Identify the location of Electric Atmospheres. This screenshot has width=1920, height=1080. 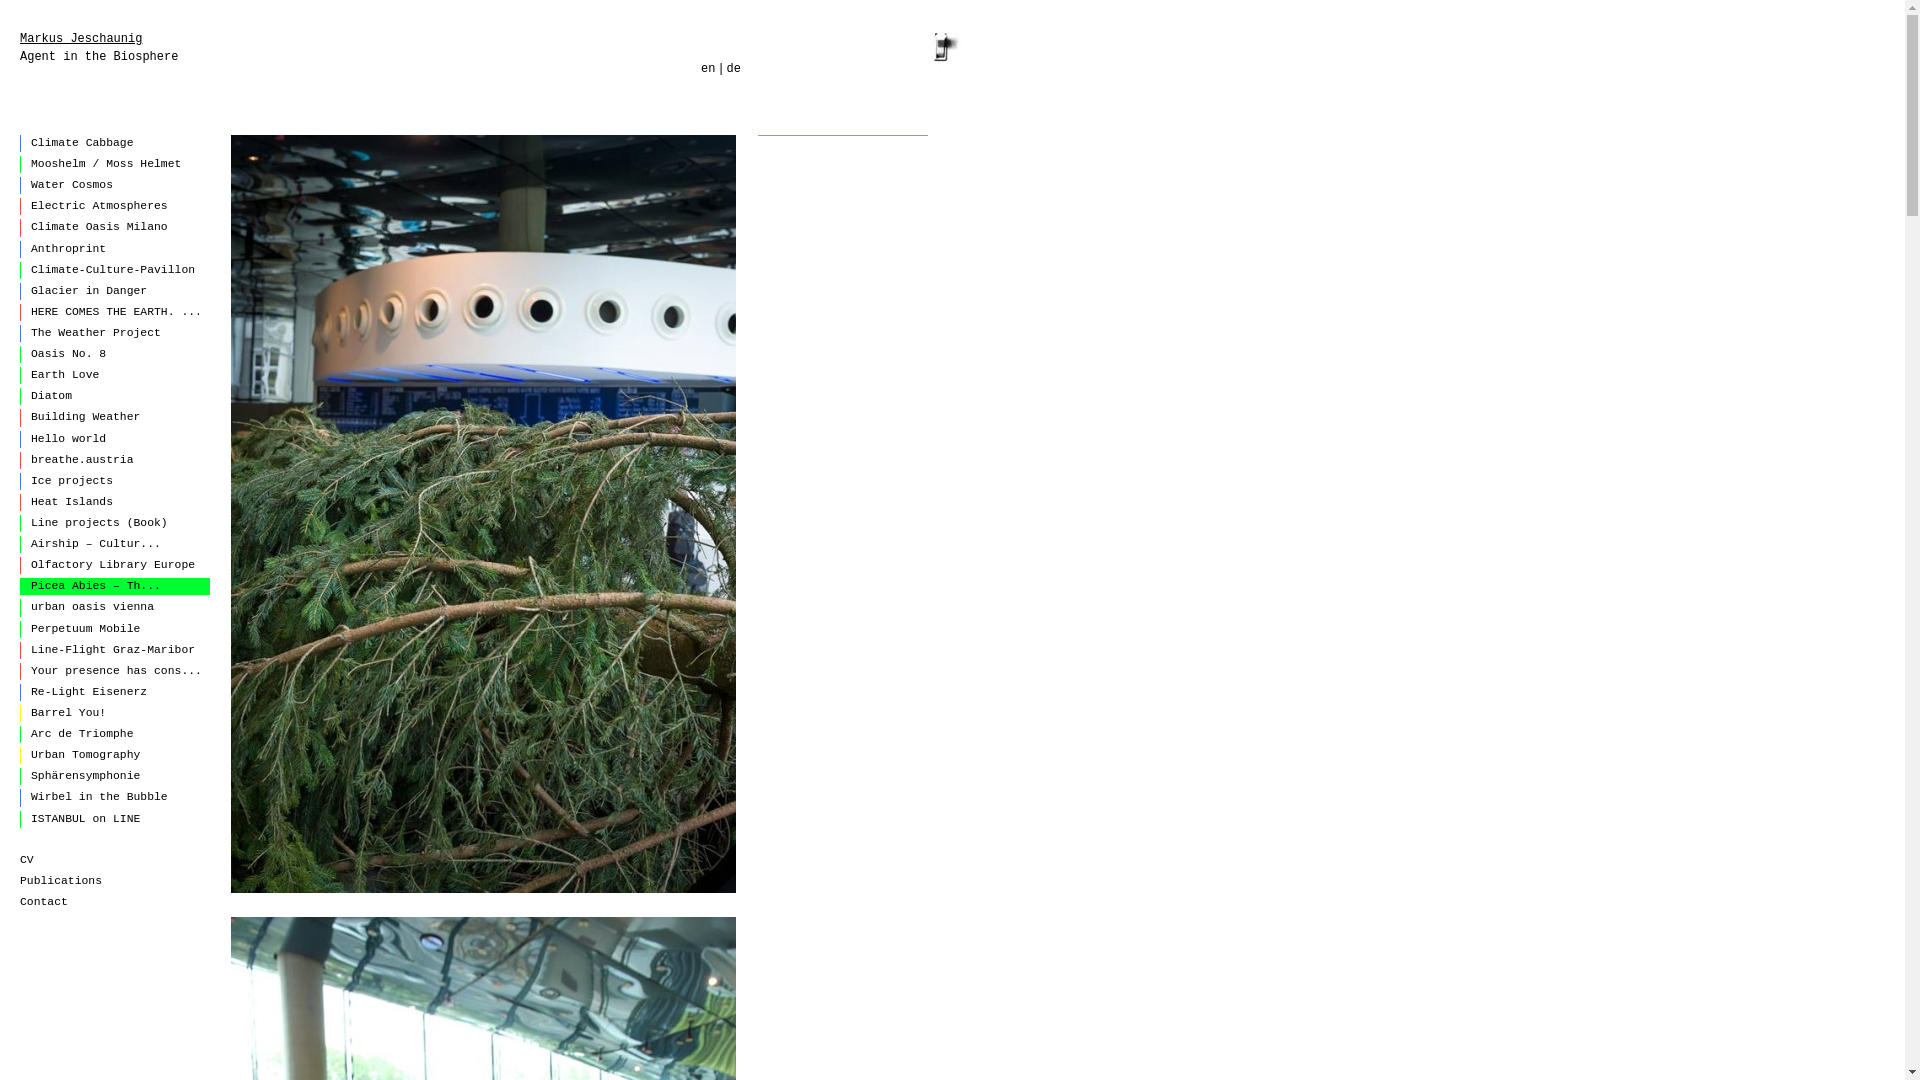
(115, 206).